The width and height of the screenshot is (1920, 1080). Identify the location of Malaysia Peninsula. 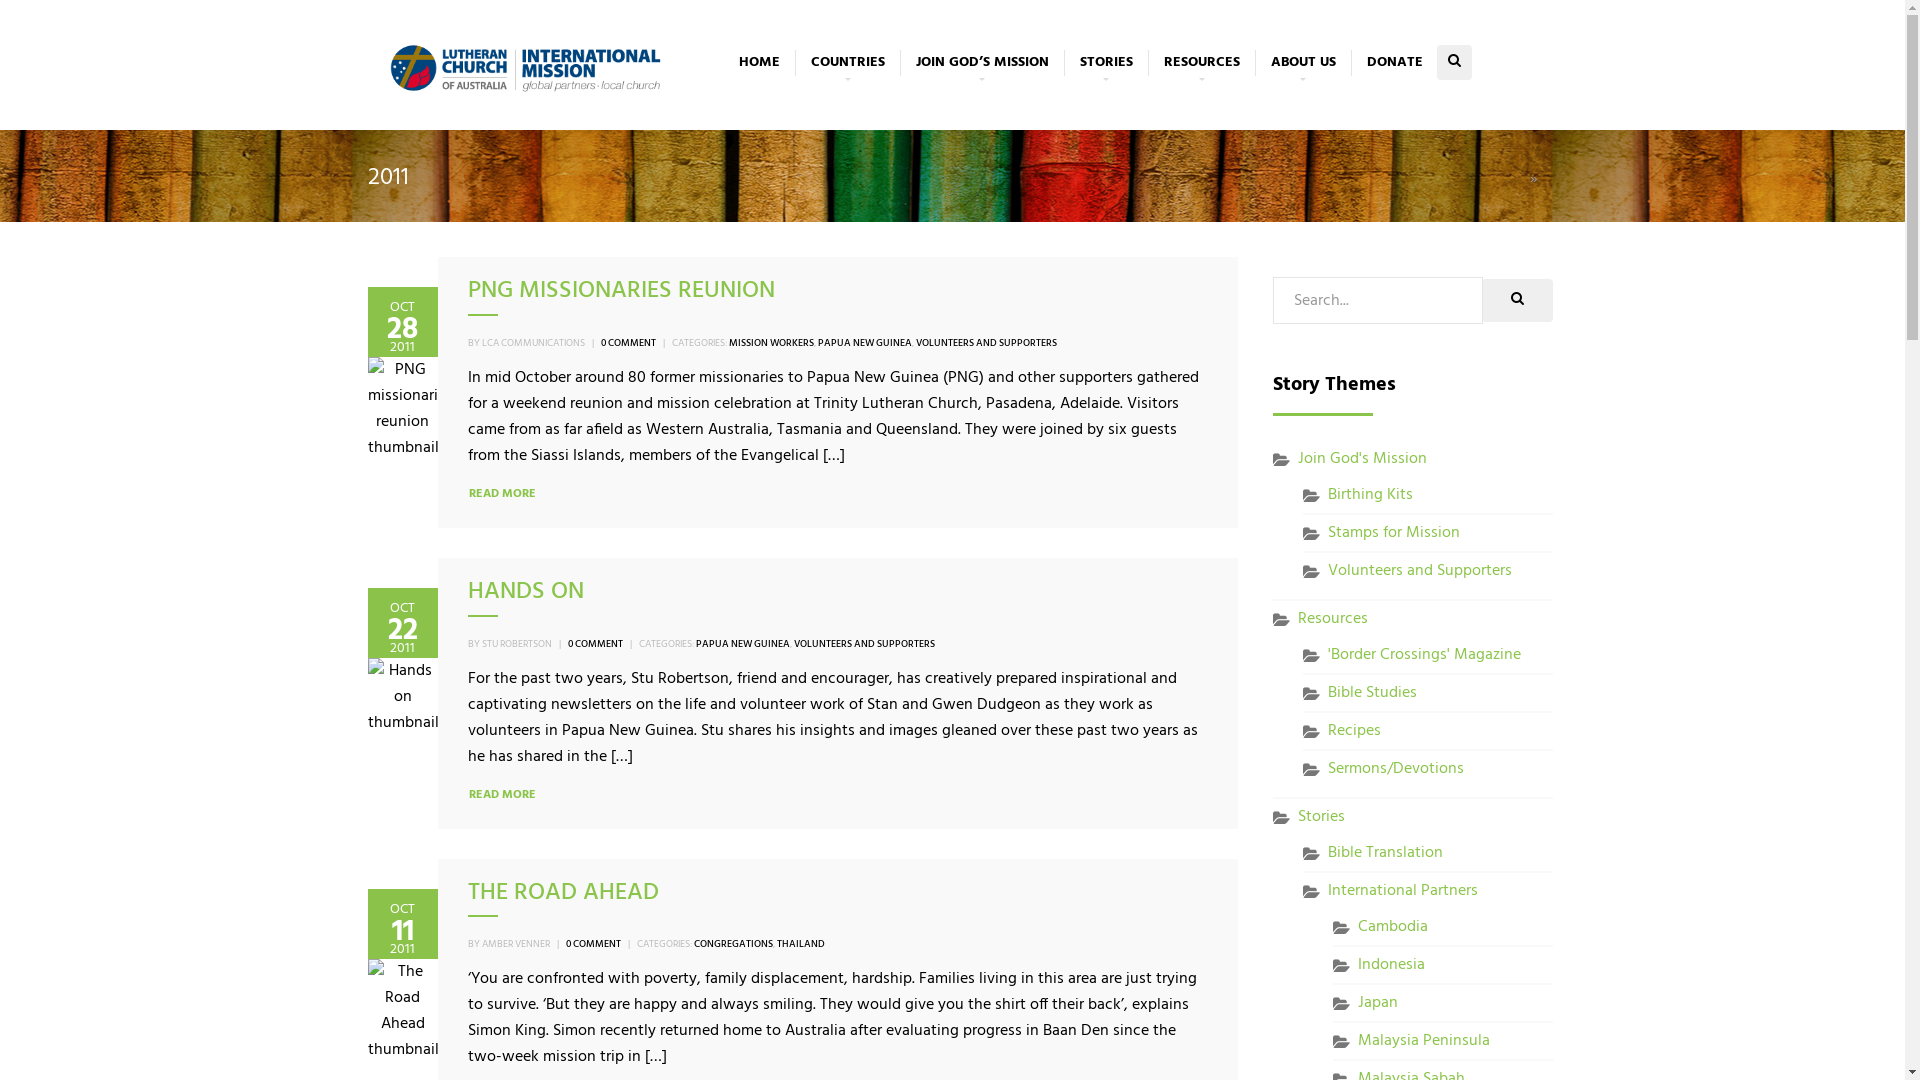
(1424, 1041).